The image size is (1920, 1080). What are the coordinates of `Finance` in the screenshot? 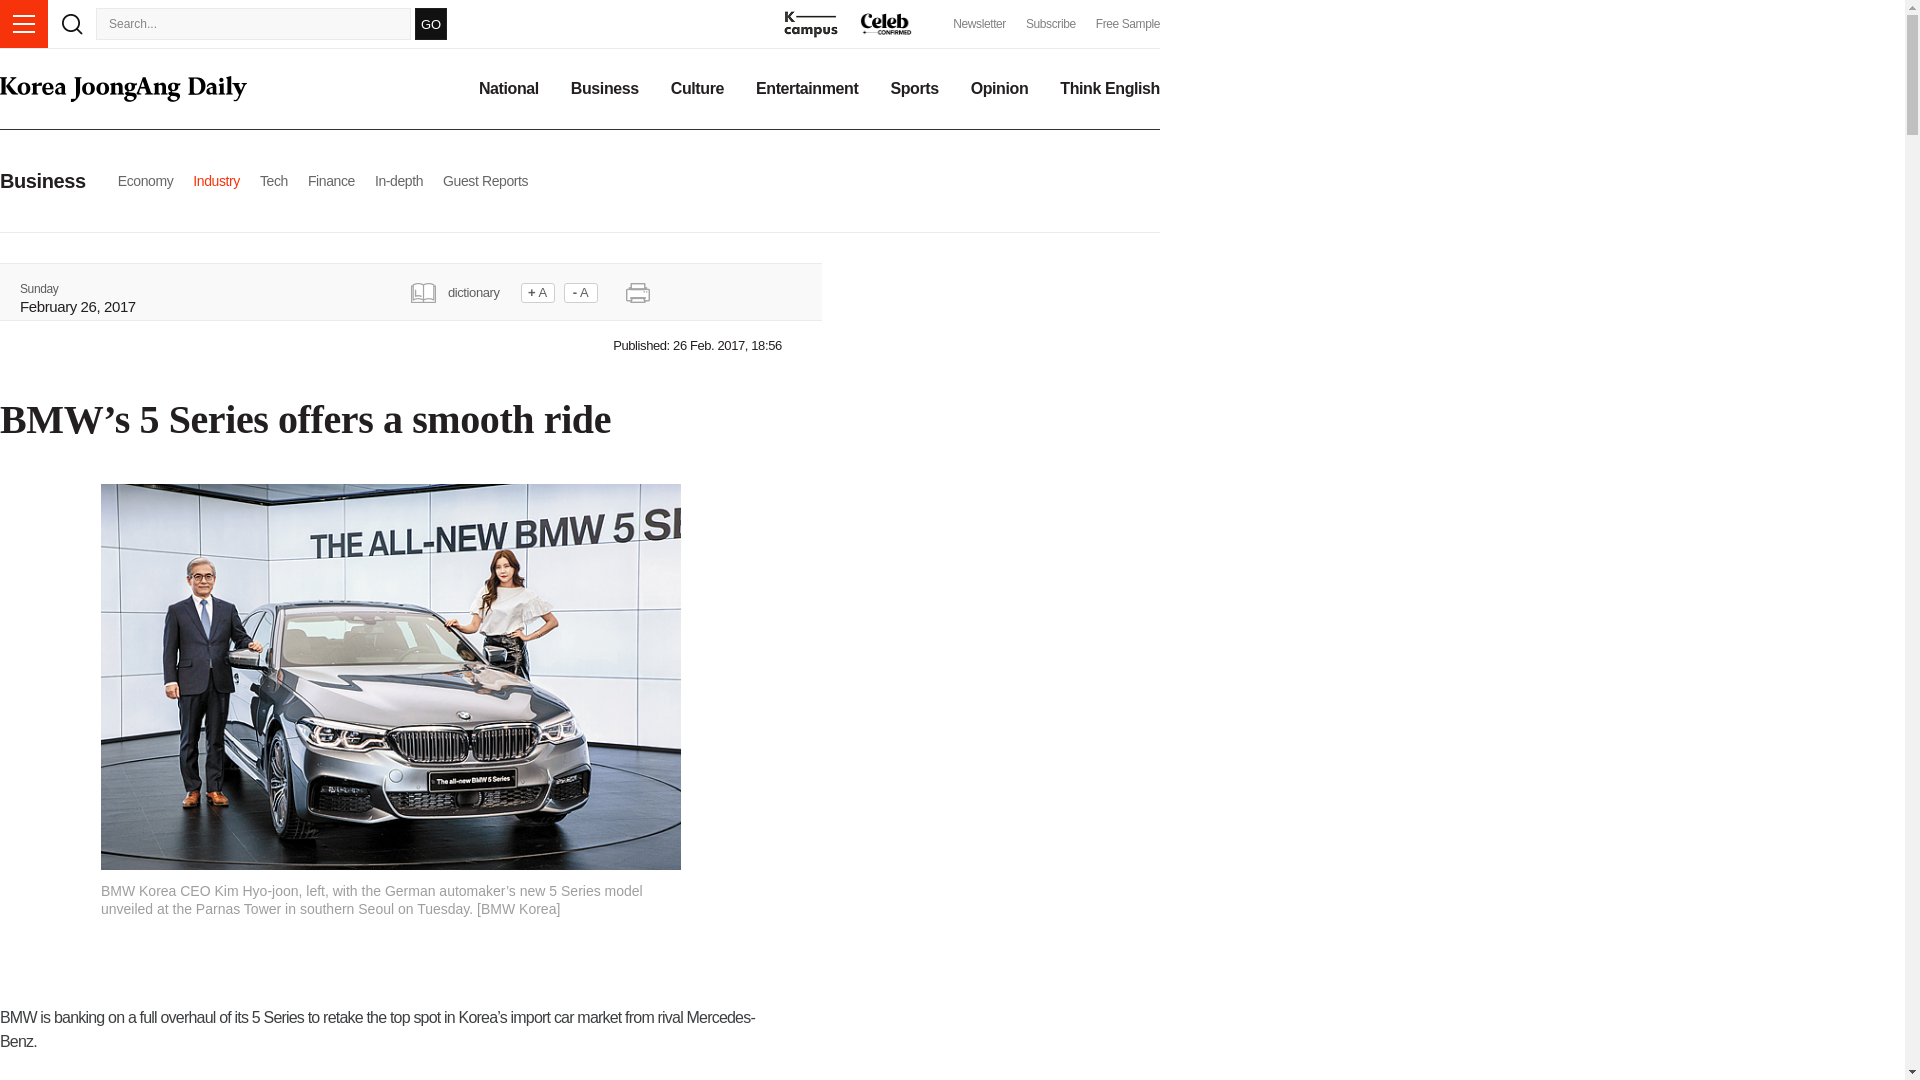 It's located at (331, 180).